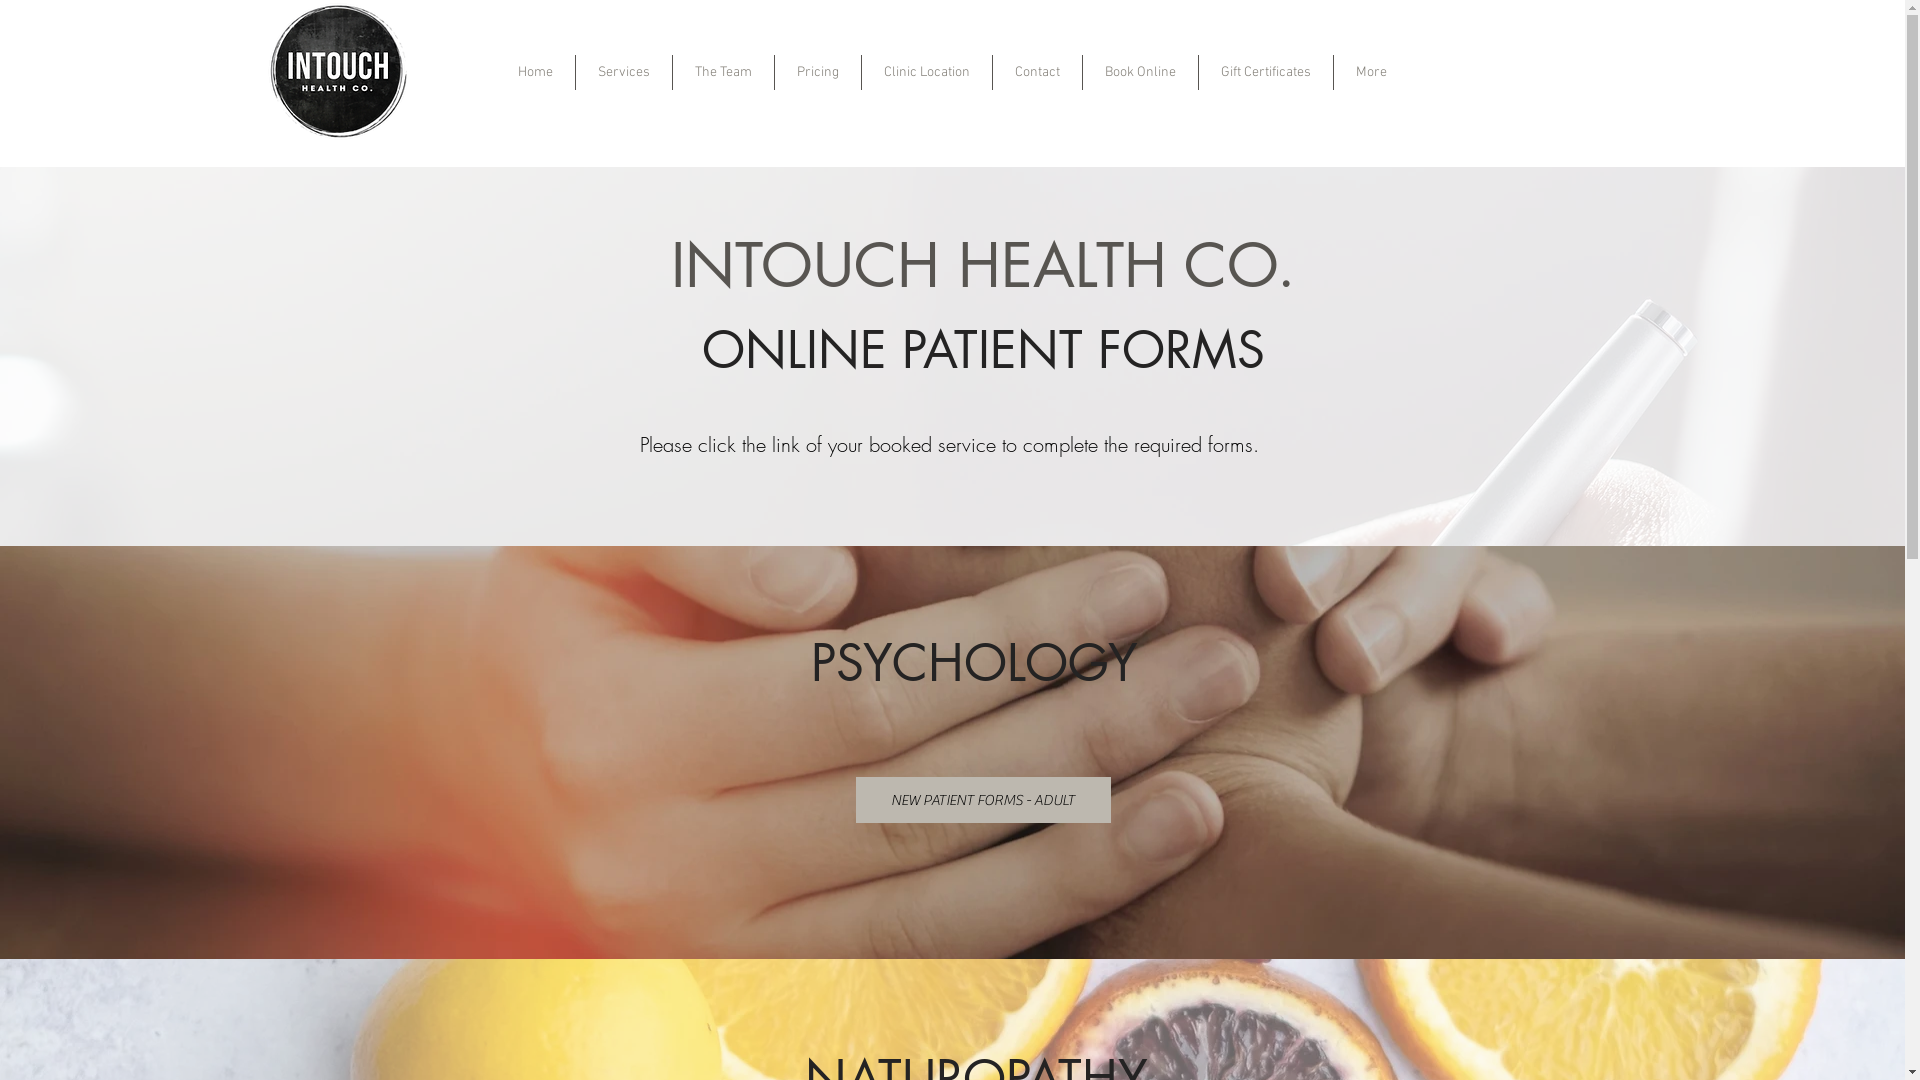 The width and height of the screenshot is (1920, 1080). I want to click on Home, so click(536, 72).